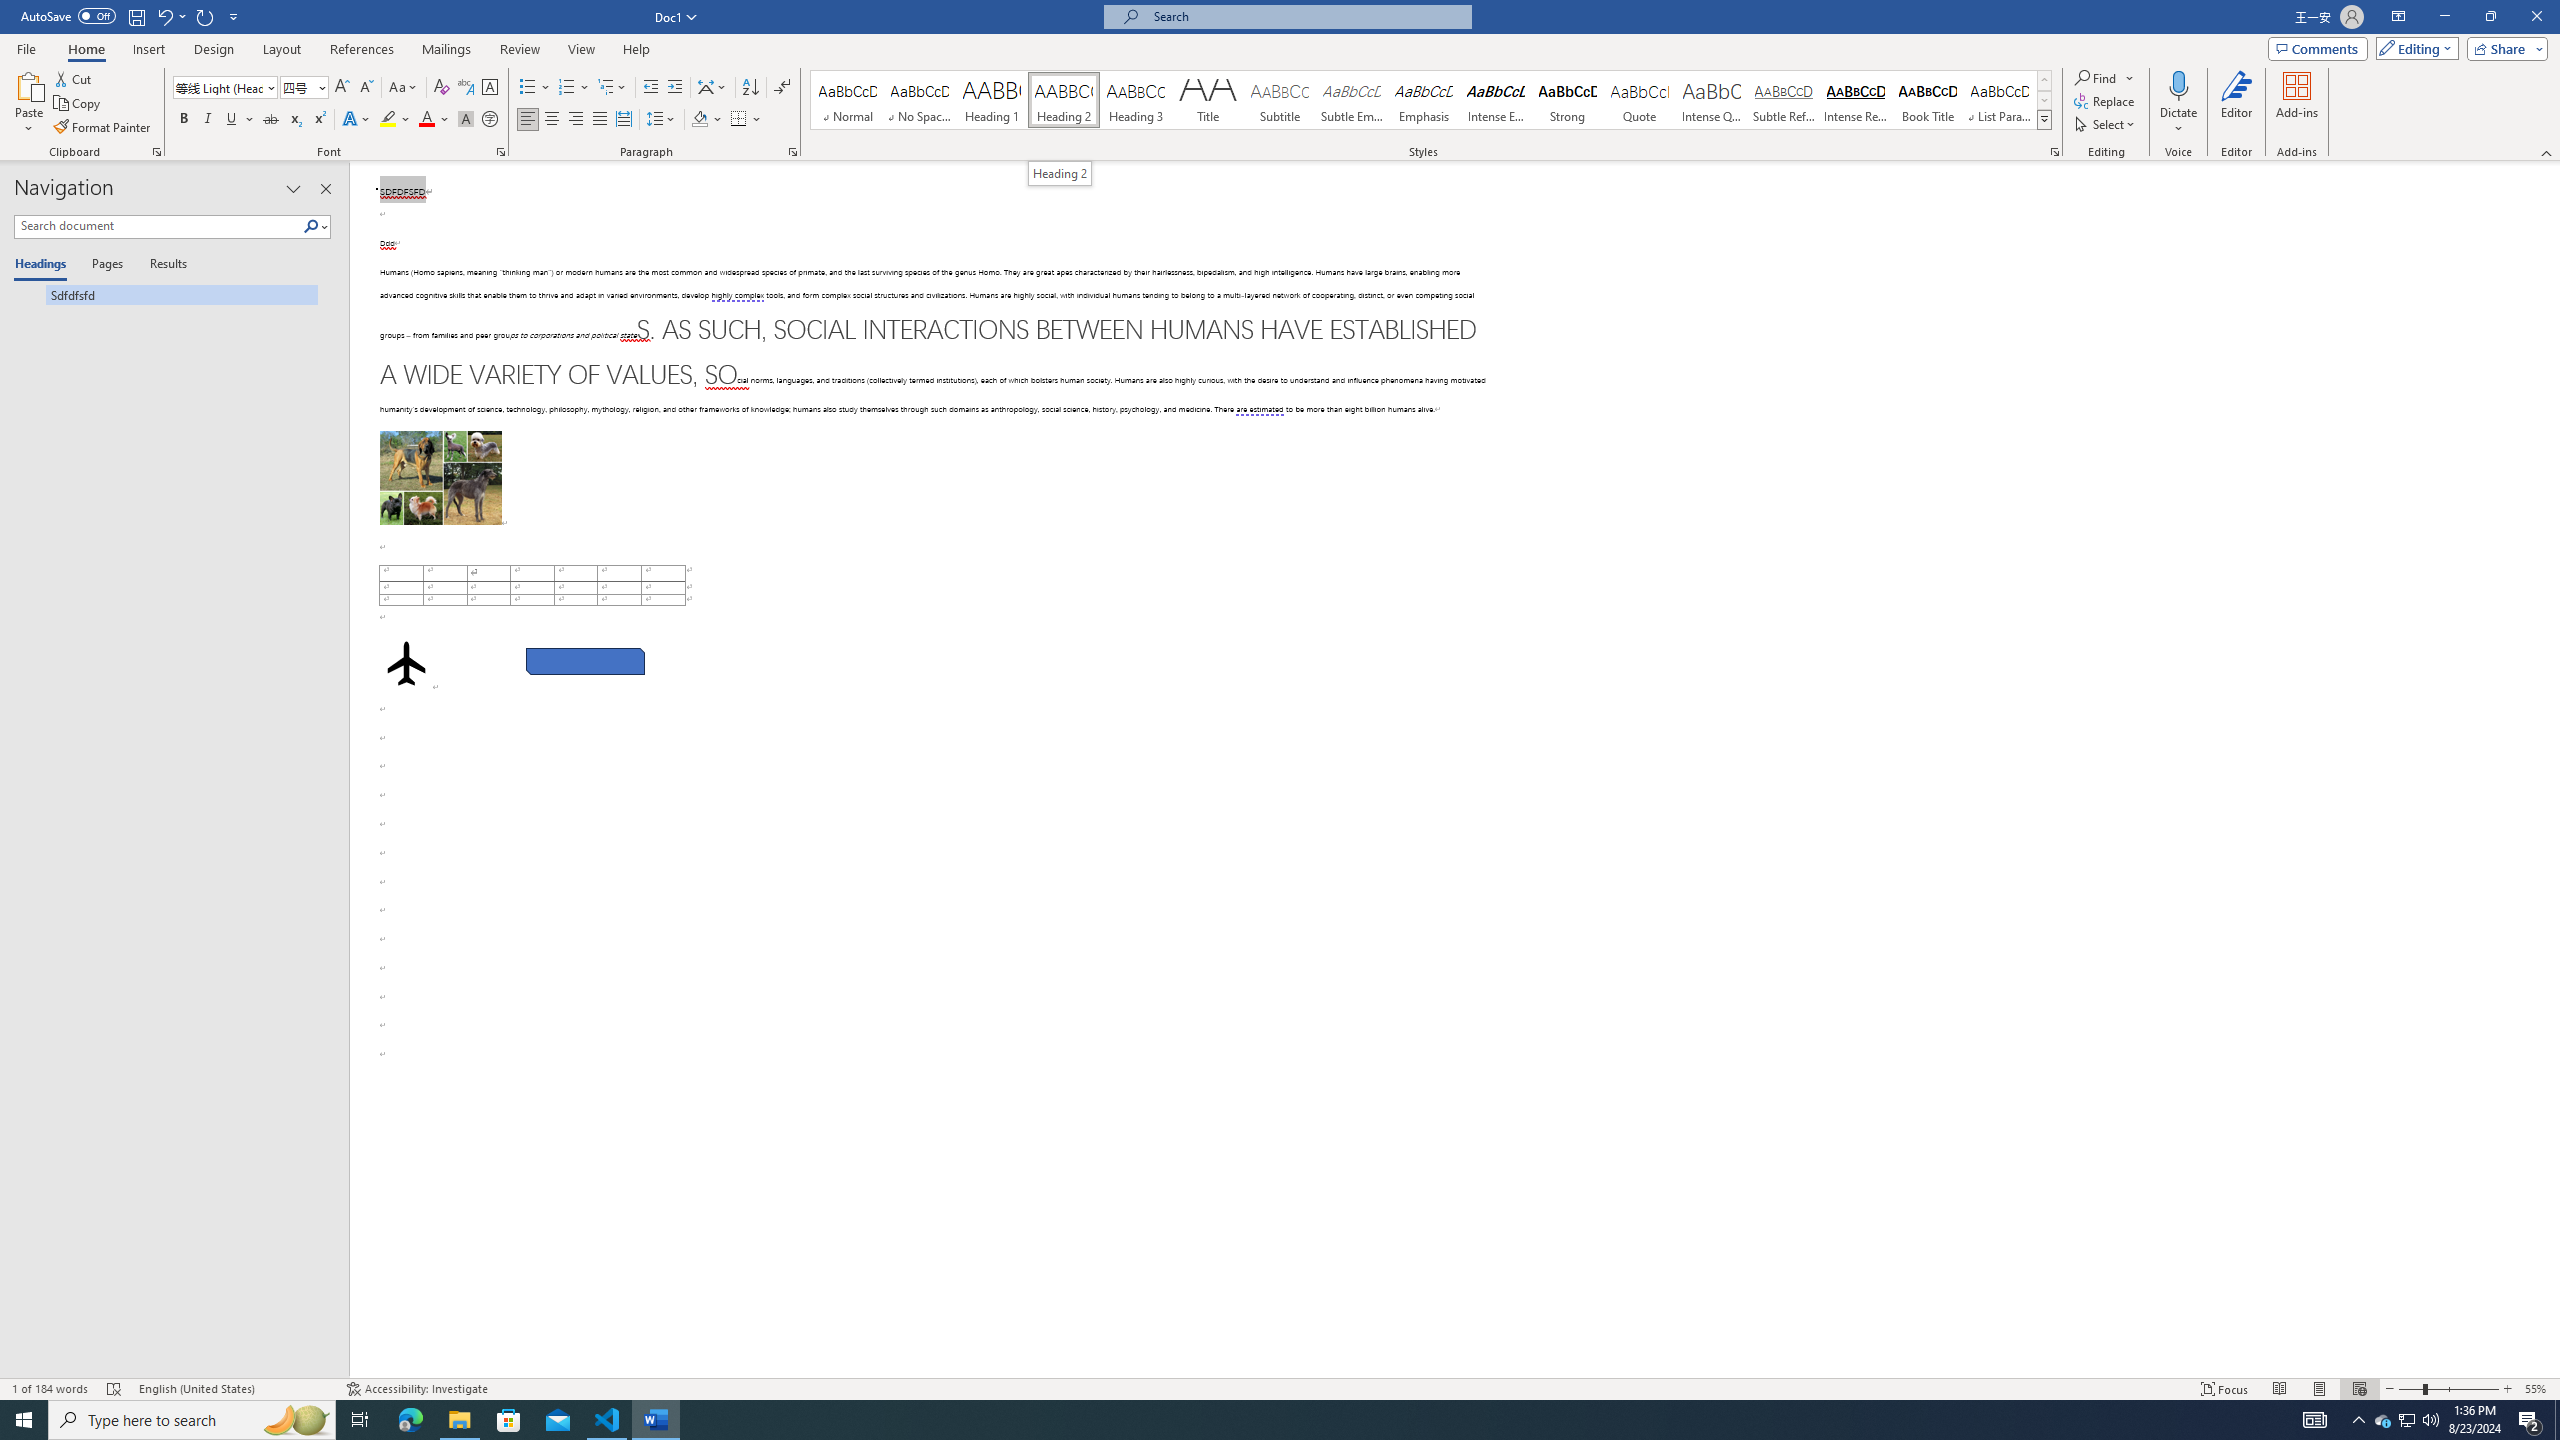  Describe the element at coordinates (502, 152) in the screenshot. I see `Font...` at that location.